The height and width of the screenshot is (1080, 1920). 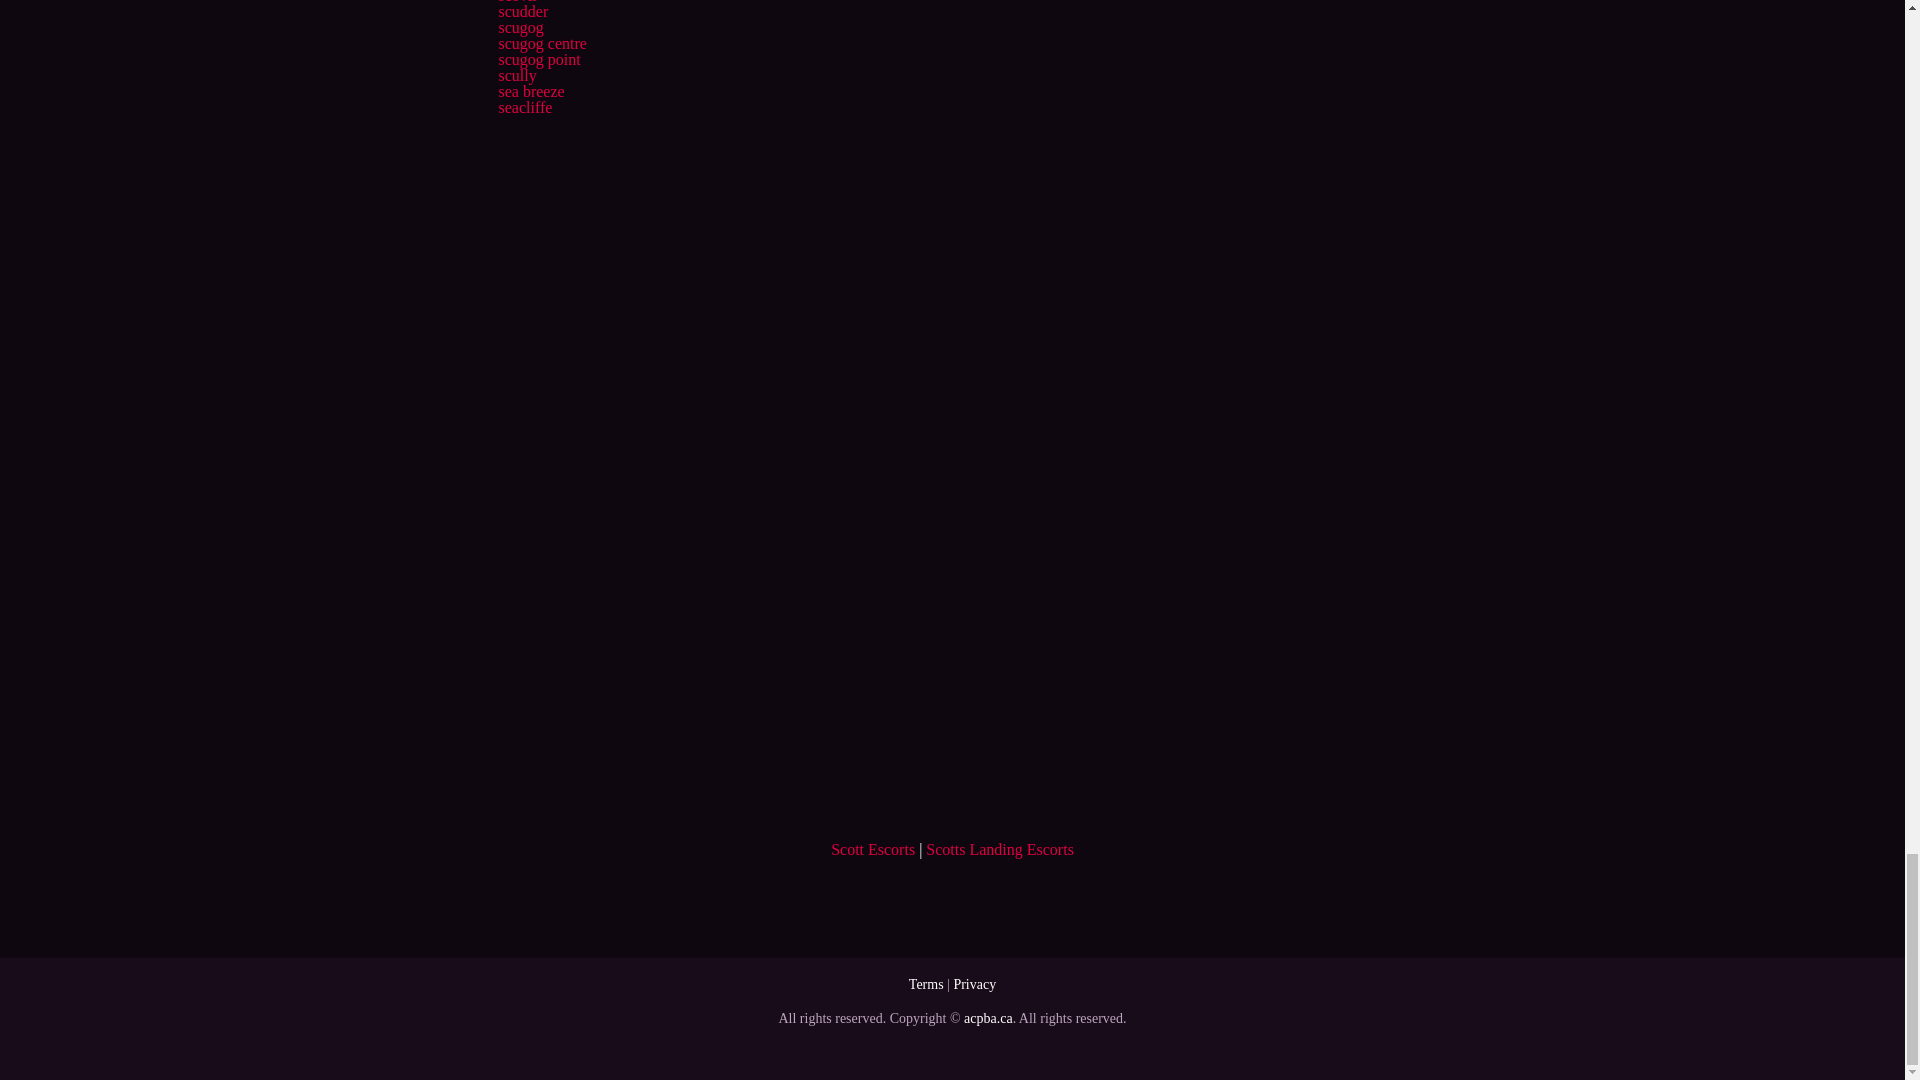 What do you see at coordinates (988, 1018) in the screenshot?
I see `acpba.ca` at bounding box center [988, 1018].